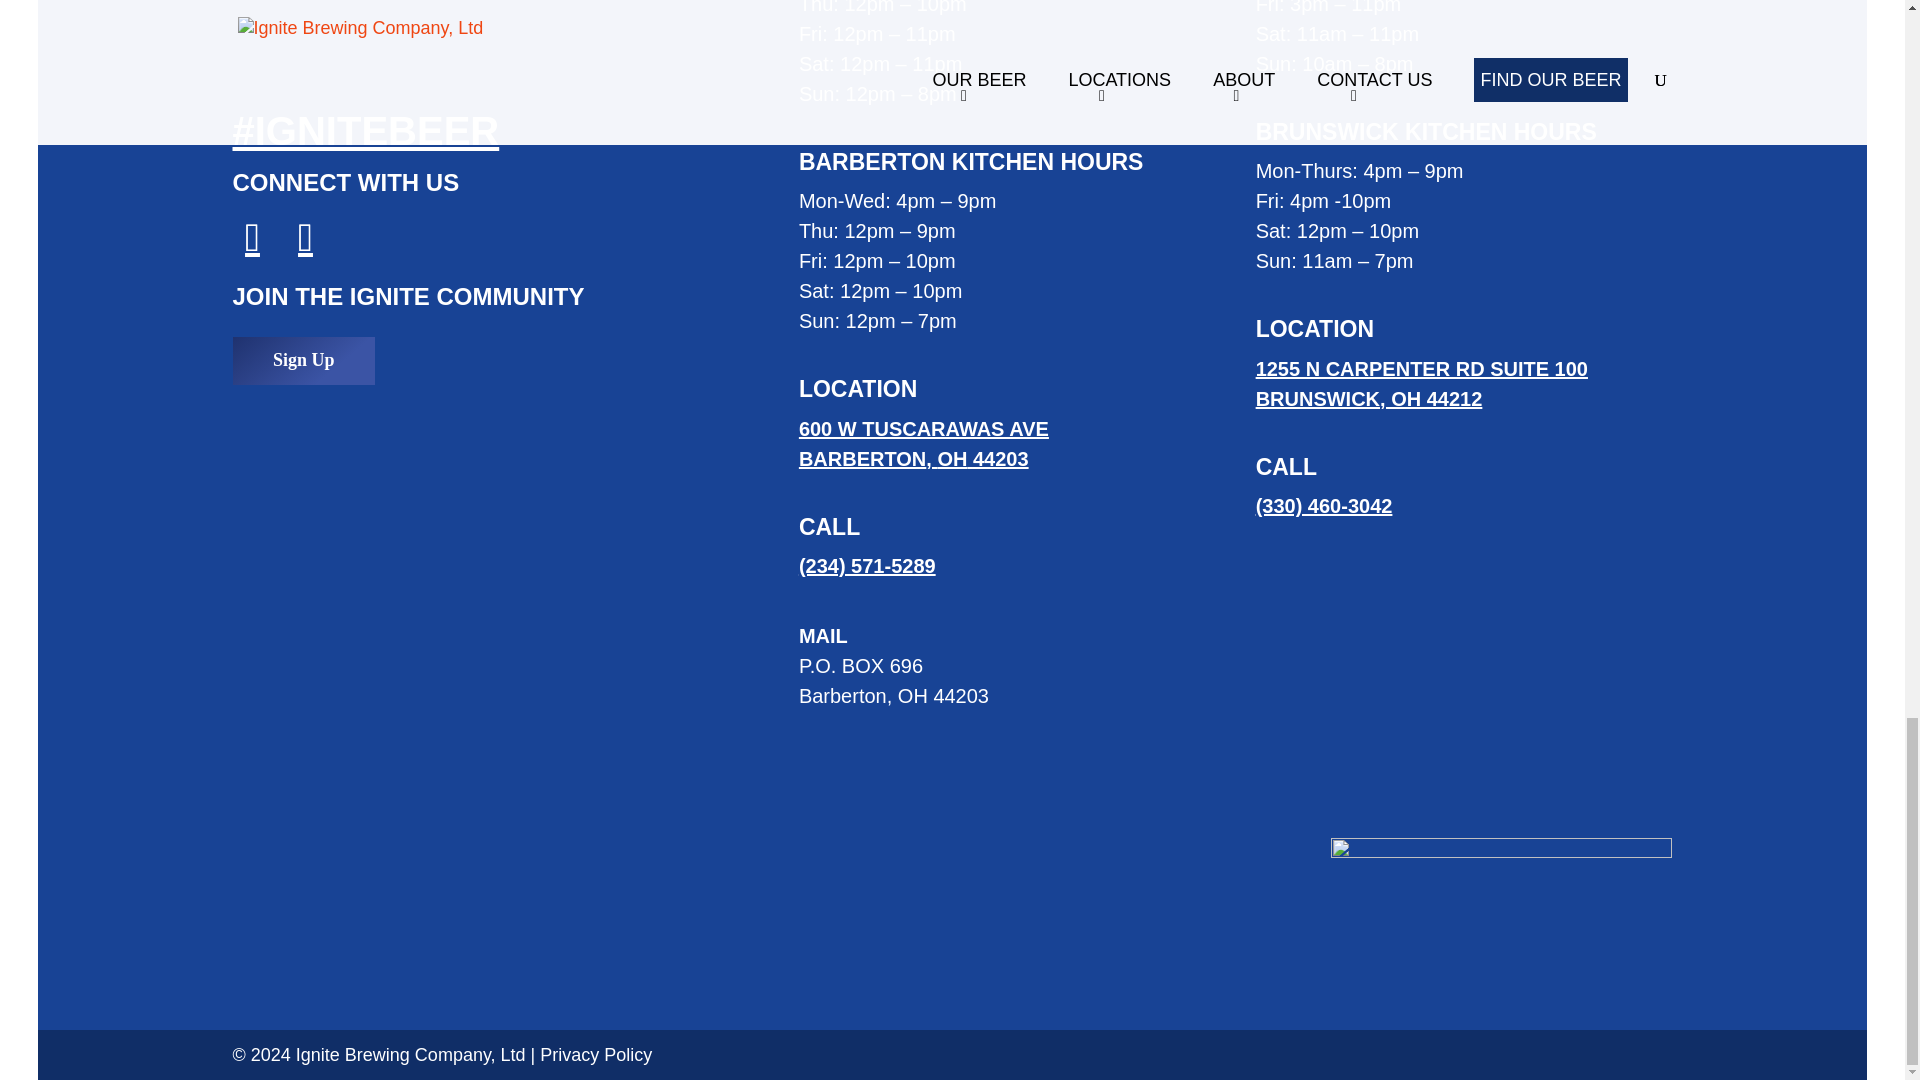 The image size is (1920, 1080). What do you see at coordinates (246, 237) in the screenshot?
I see `Follow on Instagram` at bounding box center [246, 237].